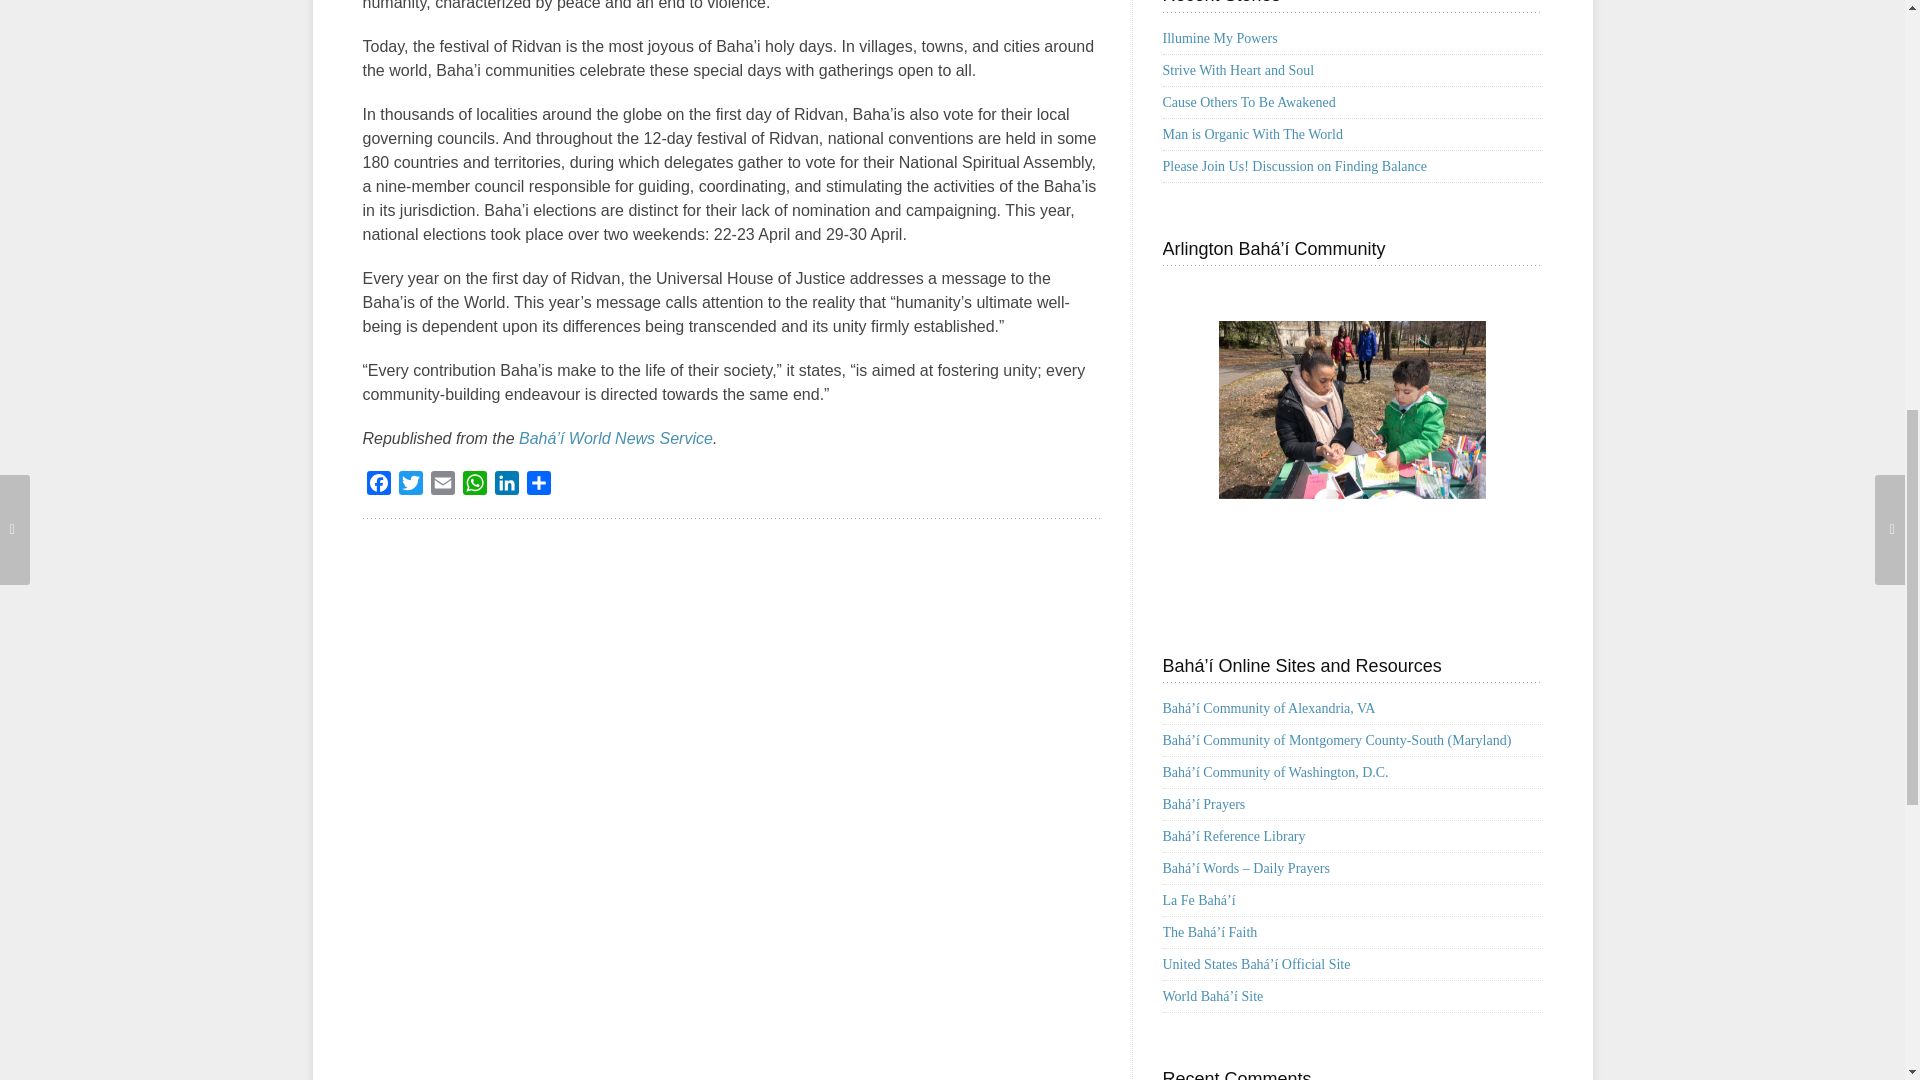 This screenshot has width=1920, height=1080. What do you see at coordinates (378, 486) in the screenshot?
I see `Facebook` at bounding box center [378, 486].